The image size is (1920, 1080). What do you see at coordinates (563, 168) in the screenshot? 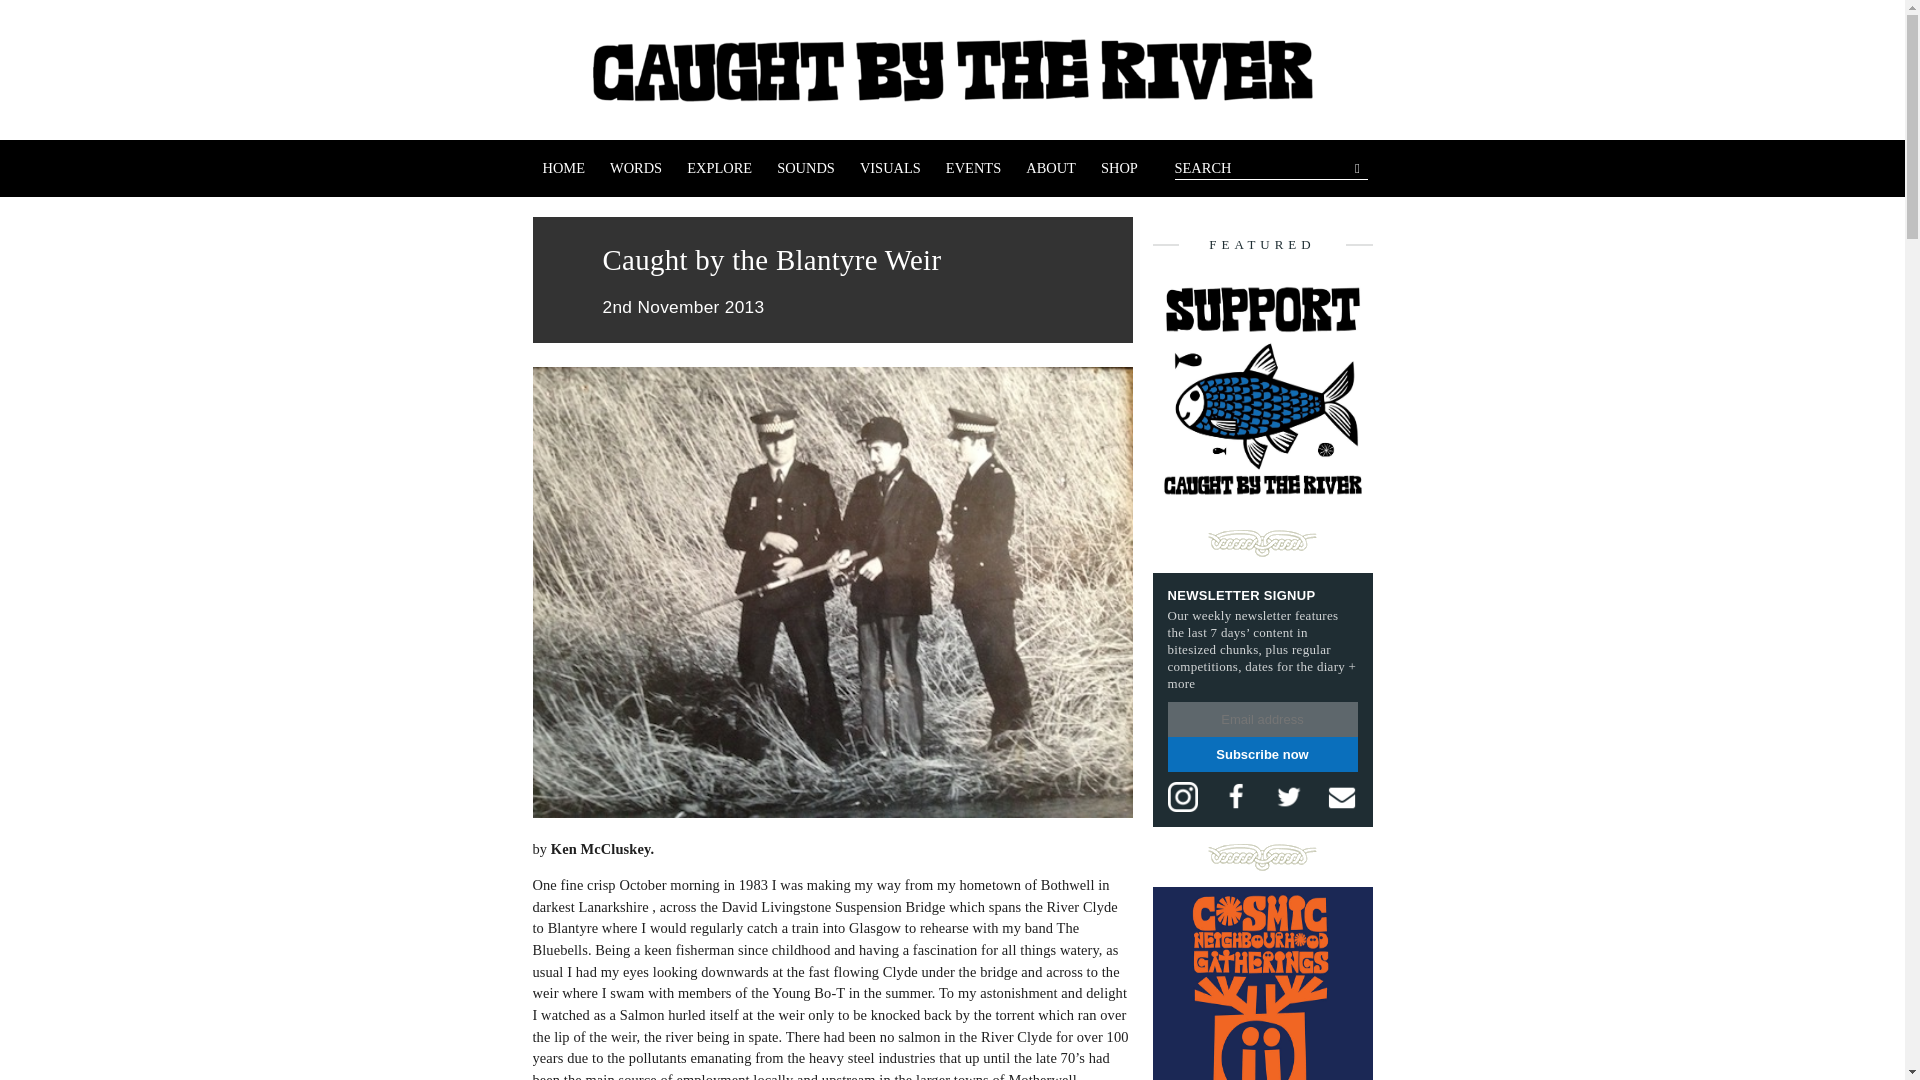
I see `HOME` at bounding box center [563, 168].